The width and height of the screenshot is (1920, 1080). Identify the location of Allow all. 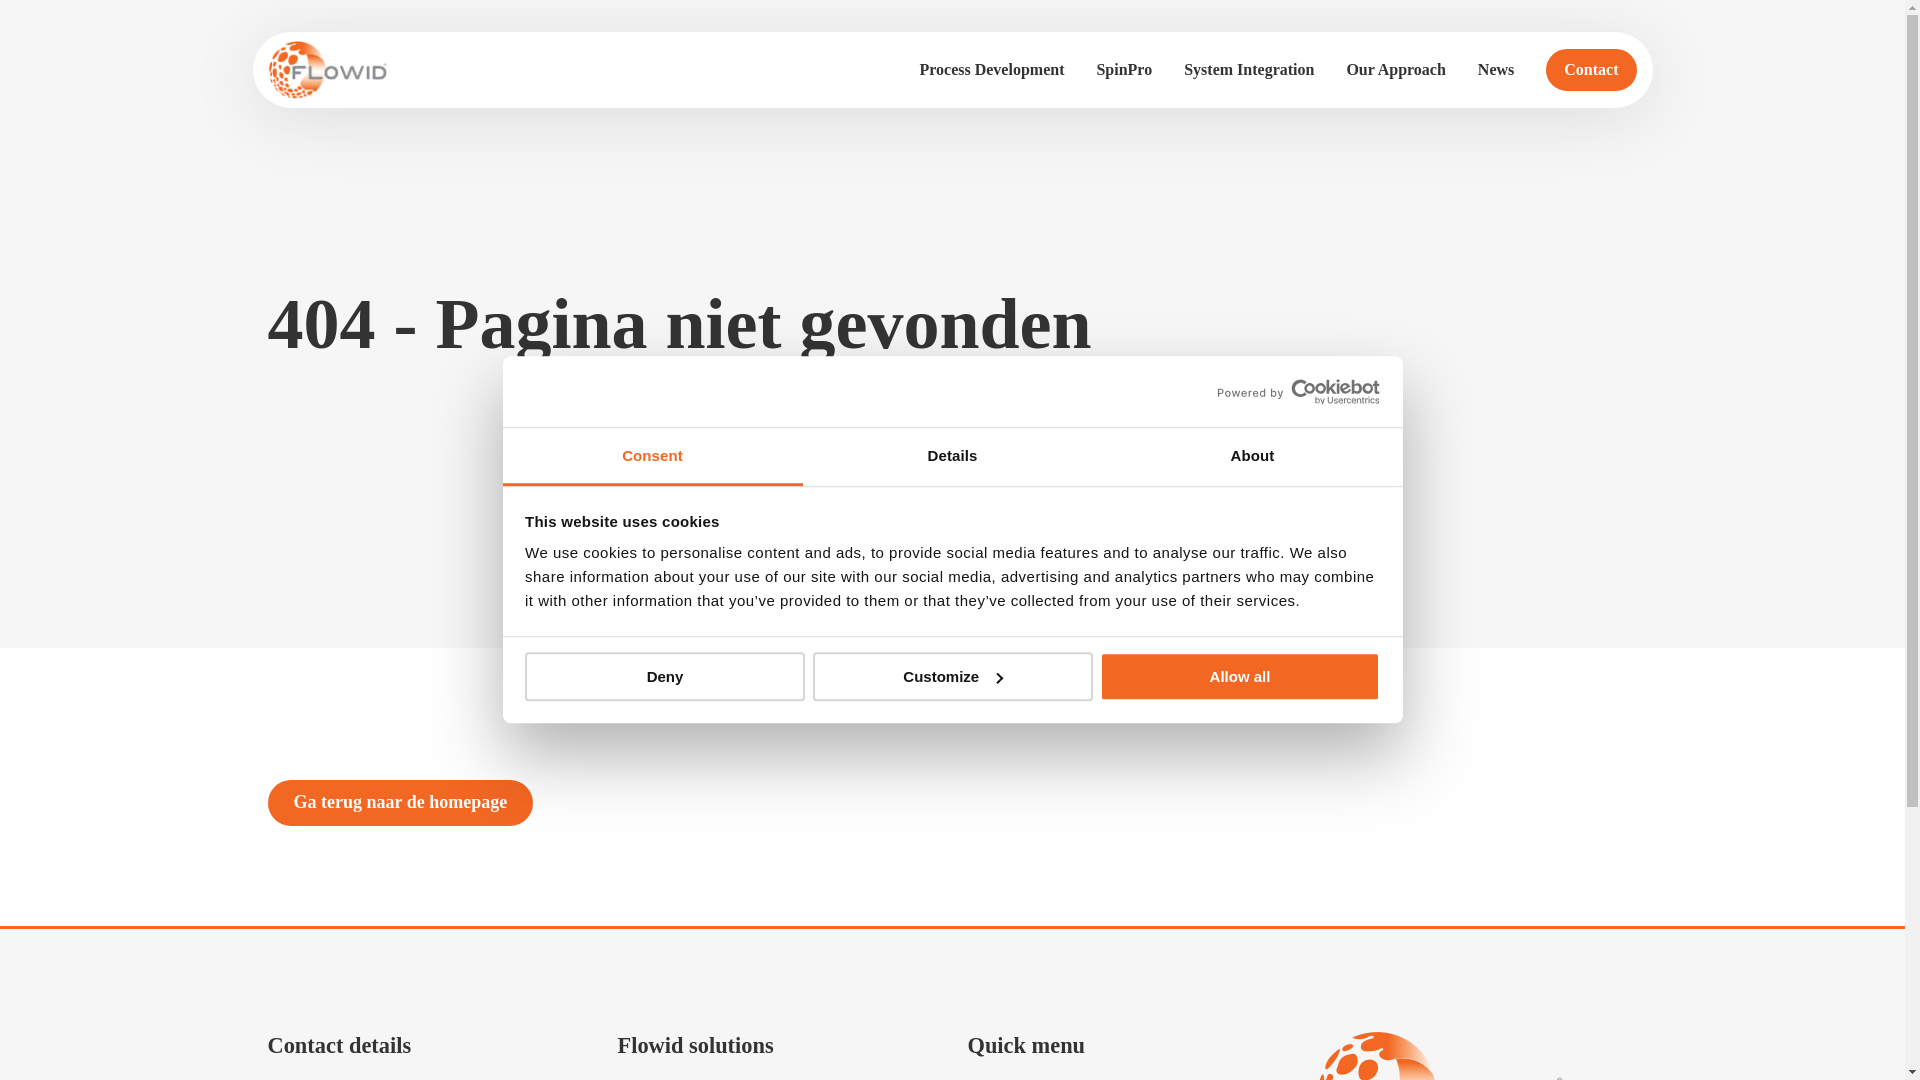
(1240, 676).